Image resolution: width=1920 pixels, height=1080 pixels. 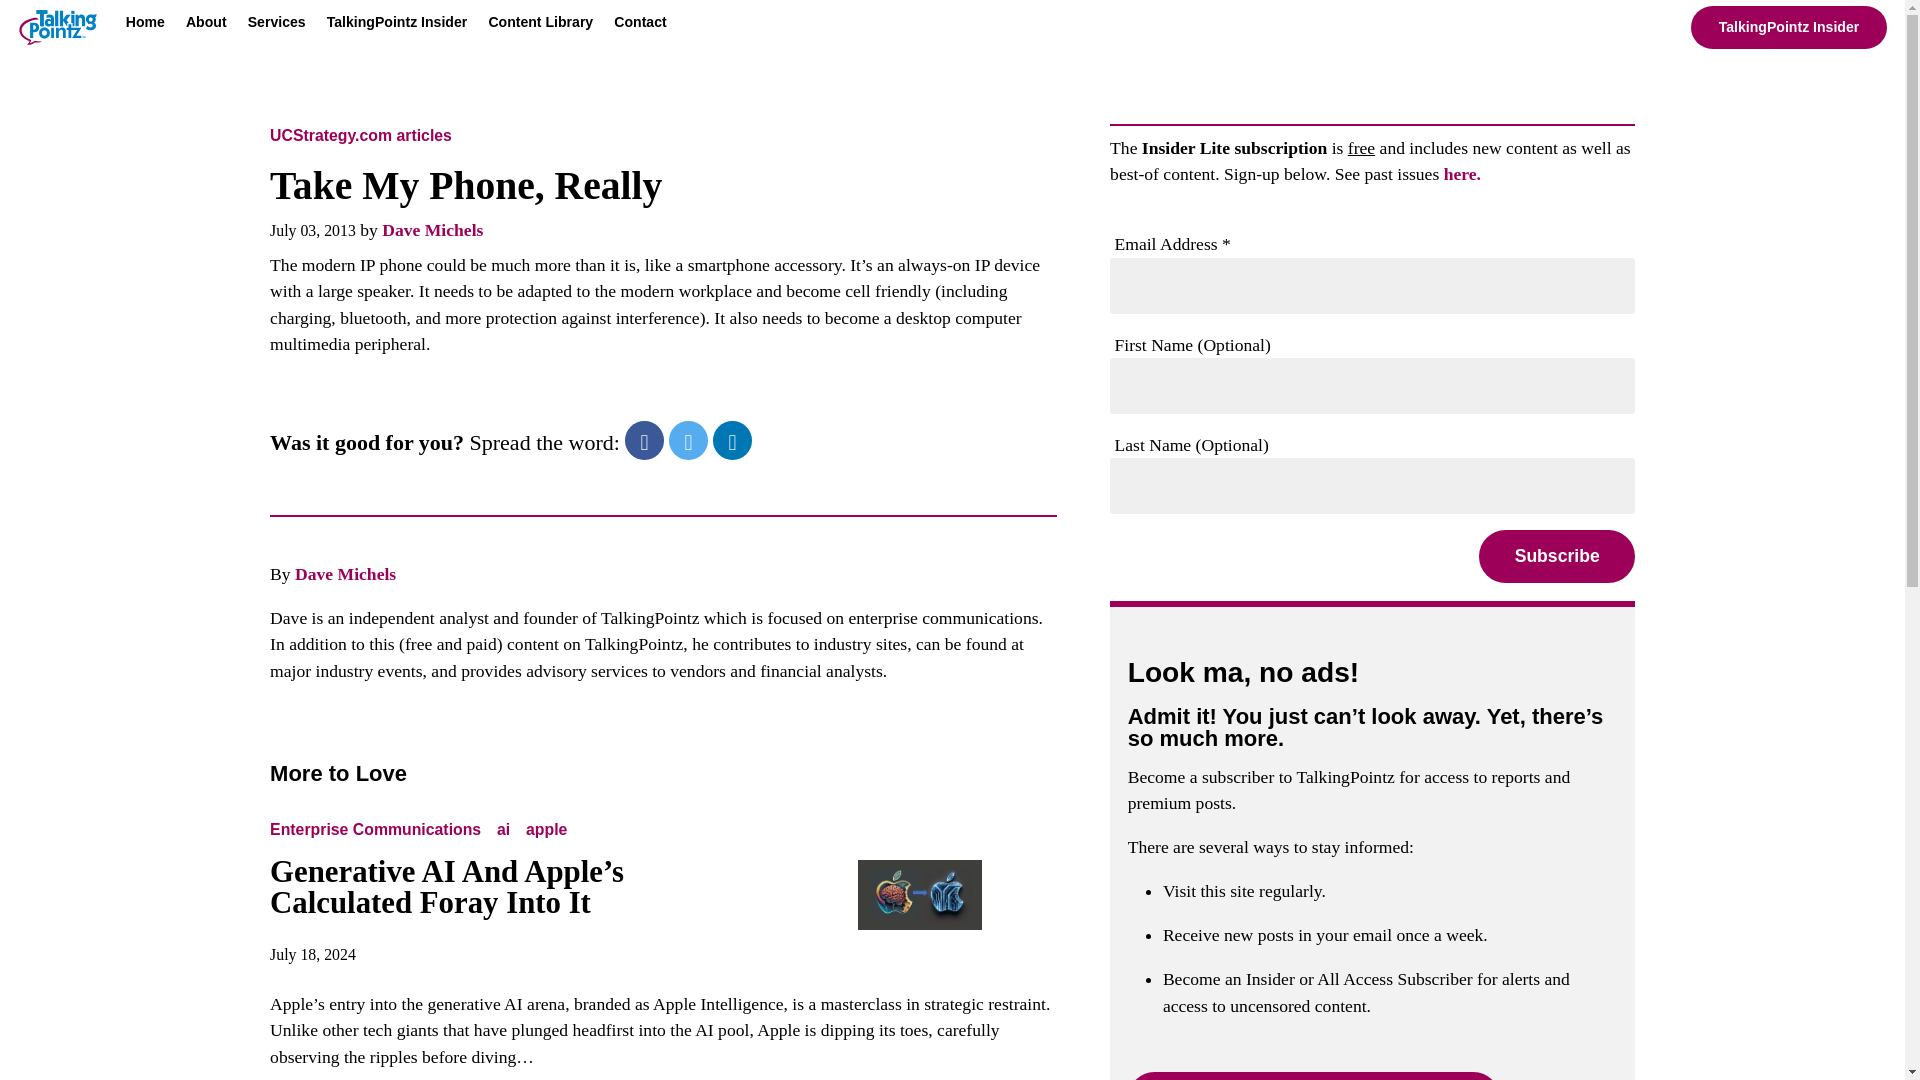 What do you see at coordinates (380, 829) in the screenshot?
I see `View all posts in Enterprise Communications` at bounding box center [380, 829].